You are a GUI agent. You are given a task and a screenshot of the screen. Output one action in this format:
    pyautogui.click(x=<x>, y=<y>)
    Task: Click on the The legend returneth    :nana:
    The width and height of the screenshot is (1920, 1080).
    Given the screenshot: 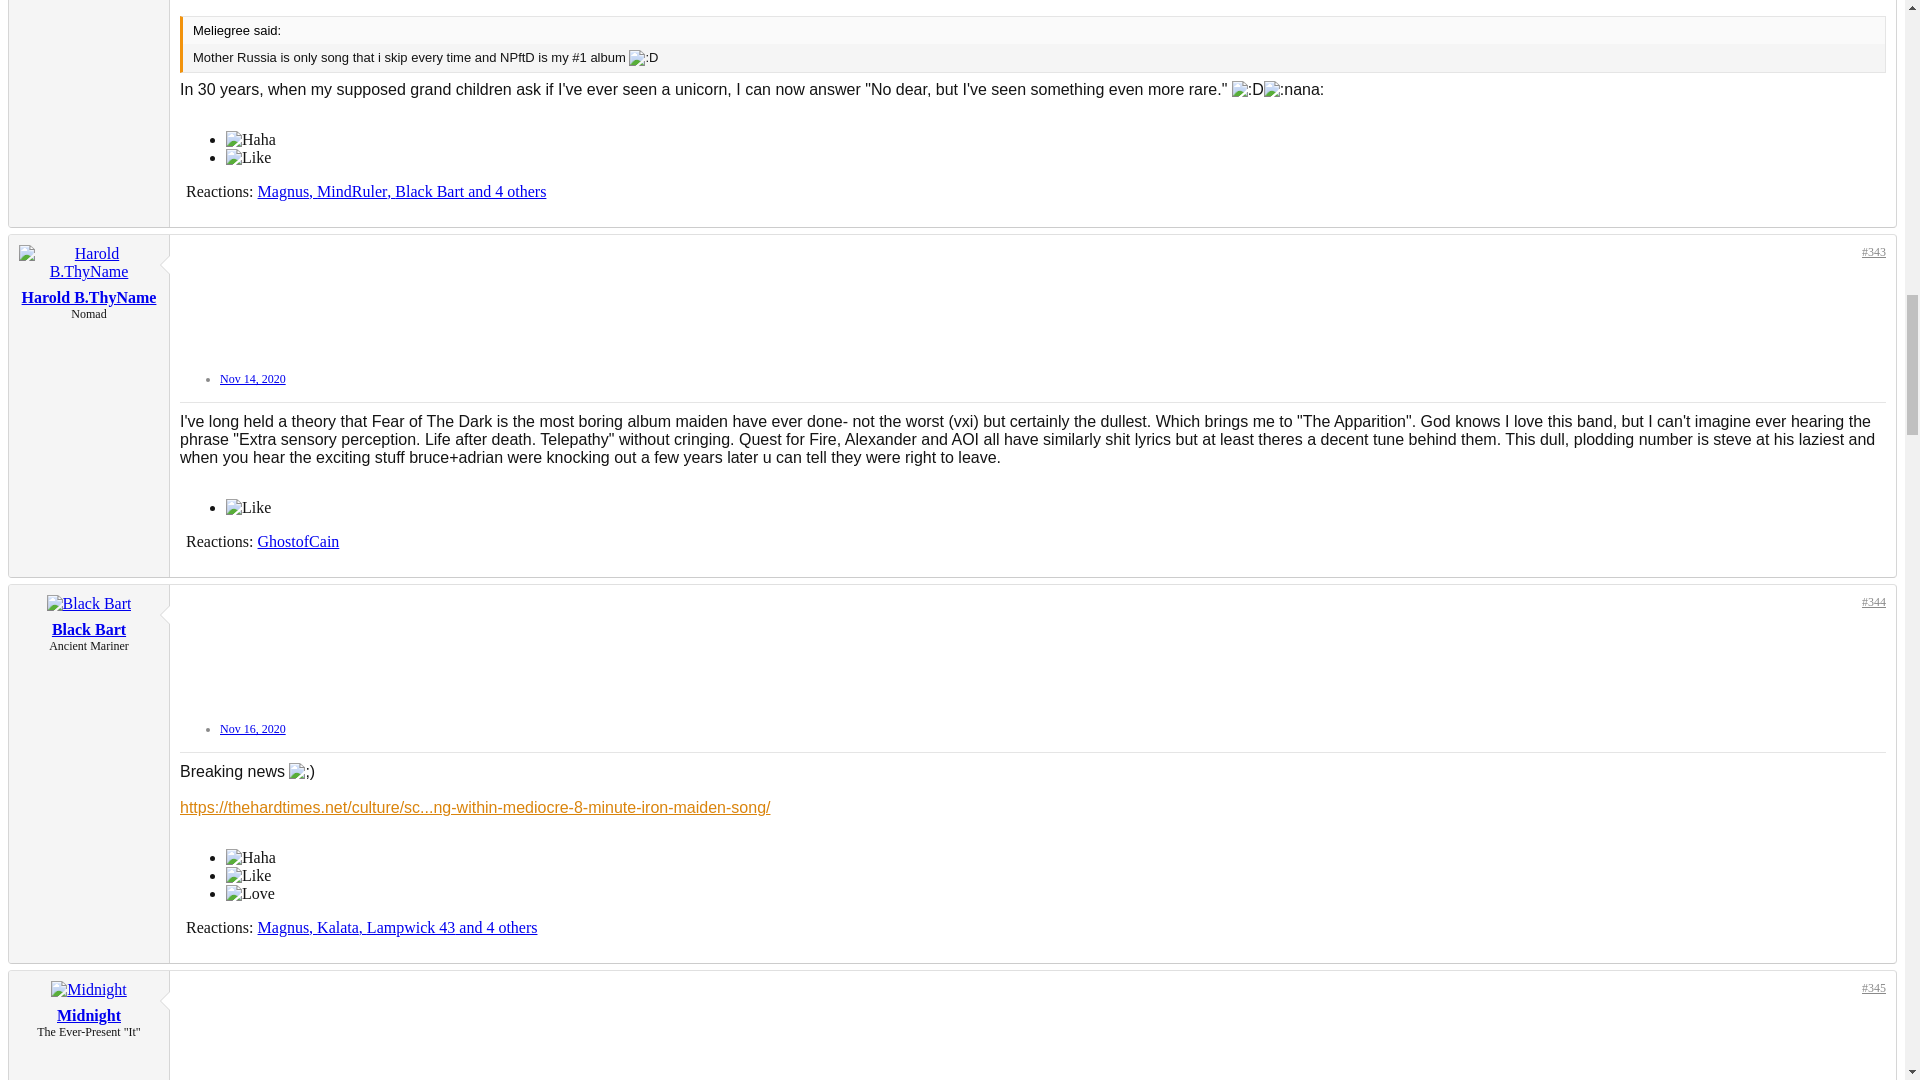 What is the action you would take?
    pyautogui.click(x=1294, y=90)
    